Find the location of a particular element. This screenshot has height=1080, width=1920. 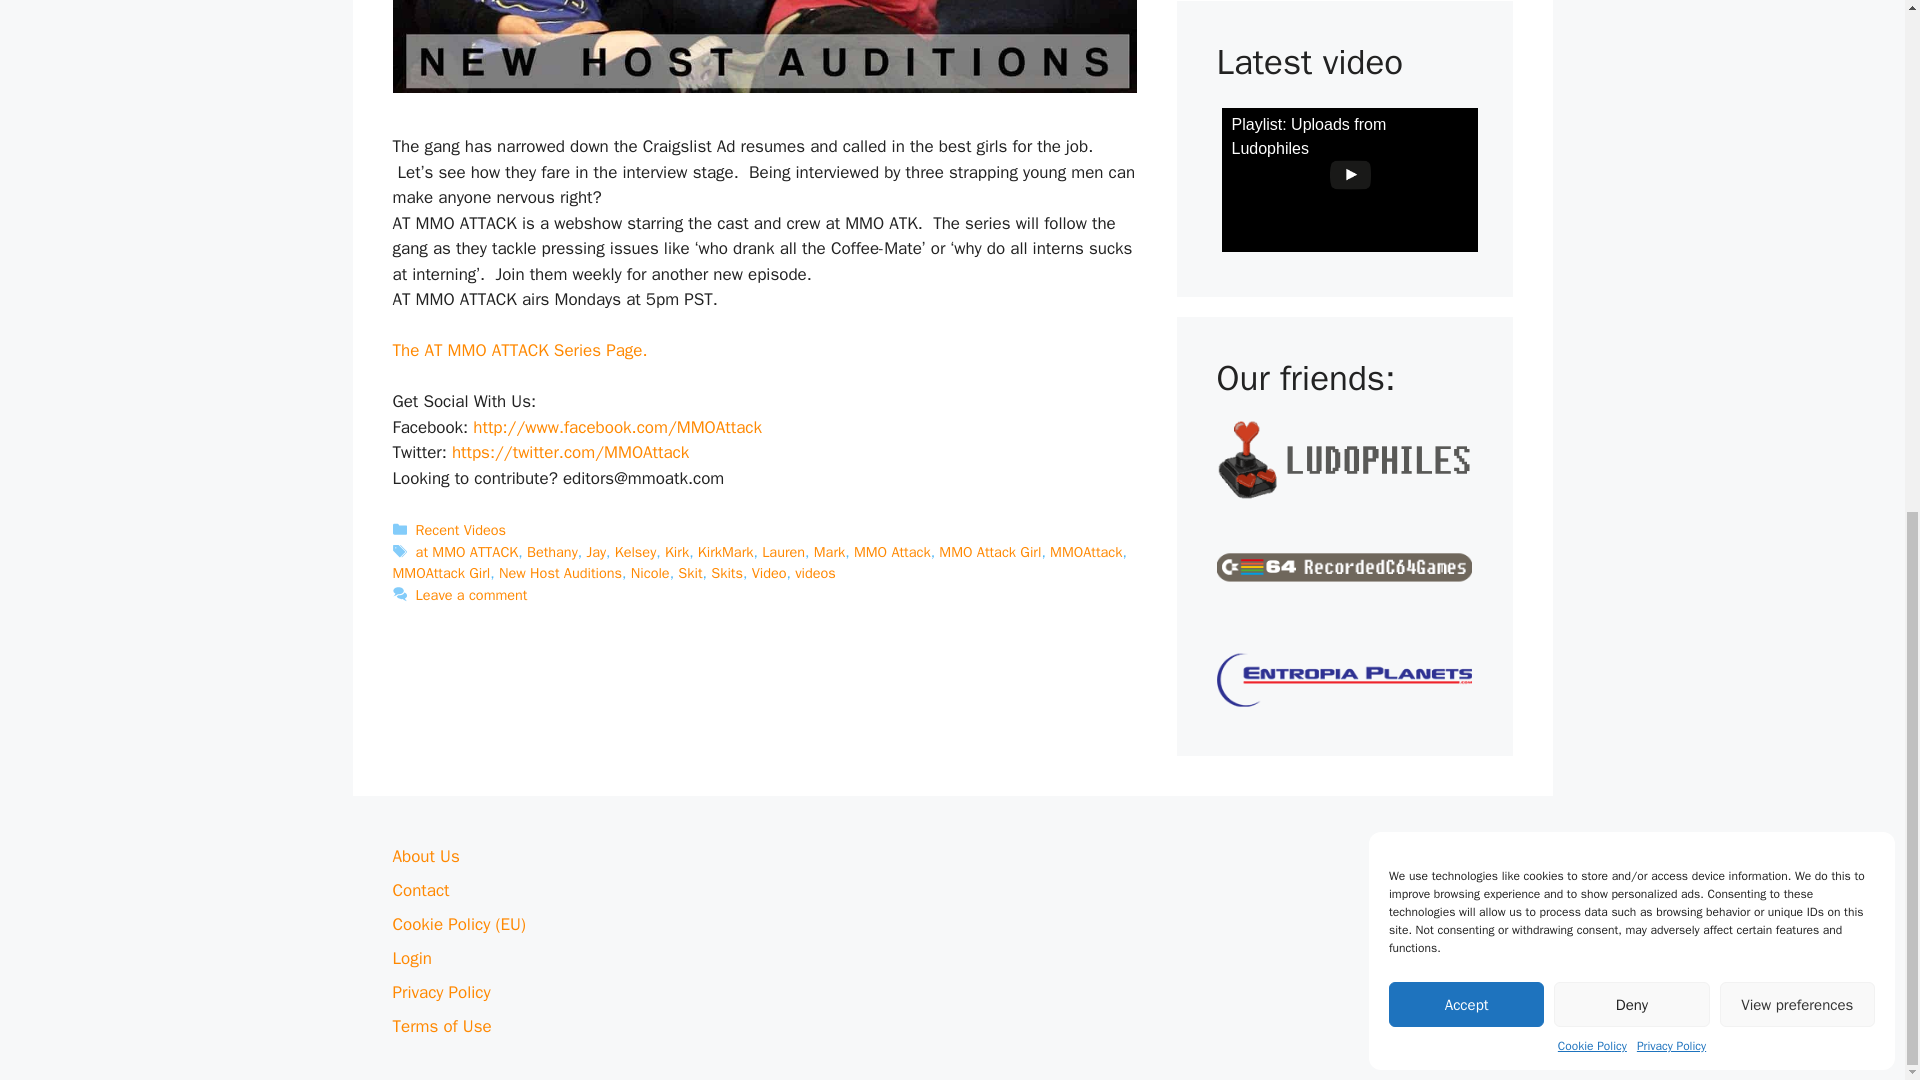

Cookie Policy is located at coordinates (1592, 74).